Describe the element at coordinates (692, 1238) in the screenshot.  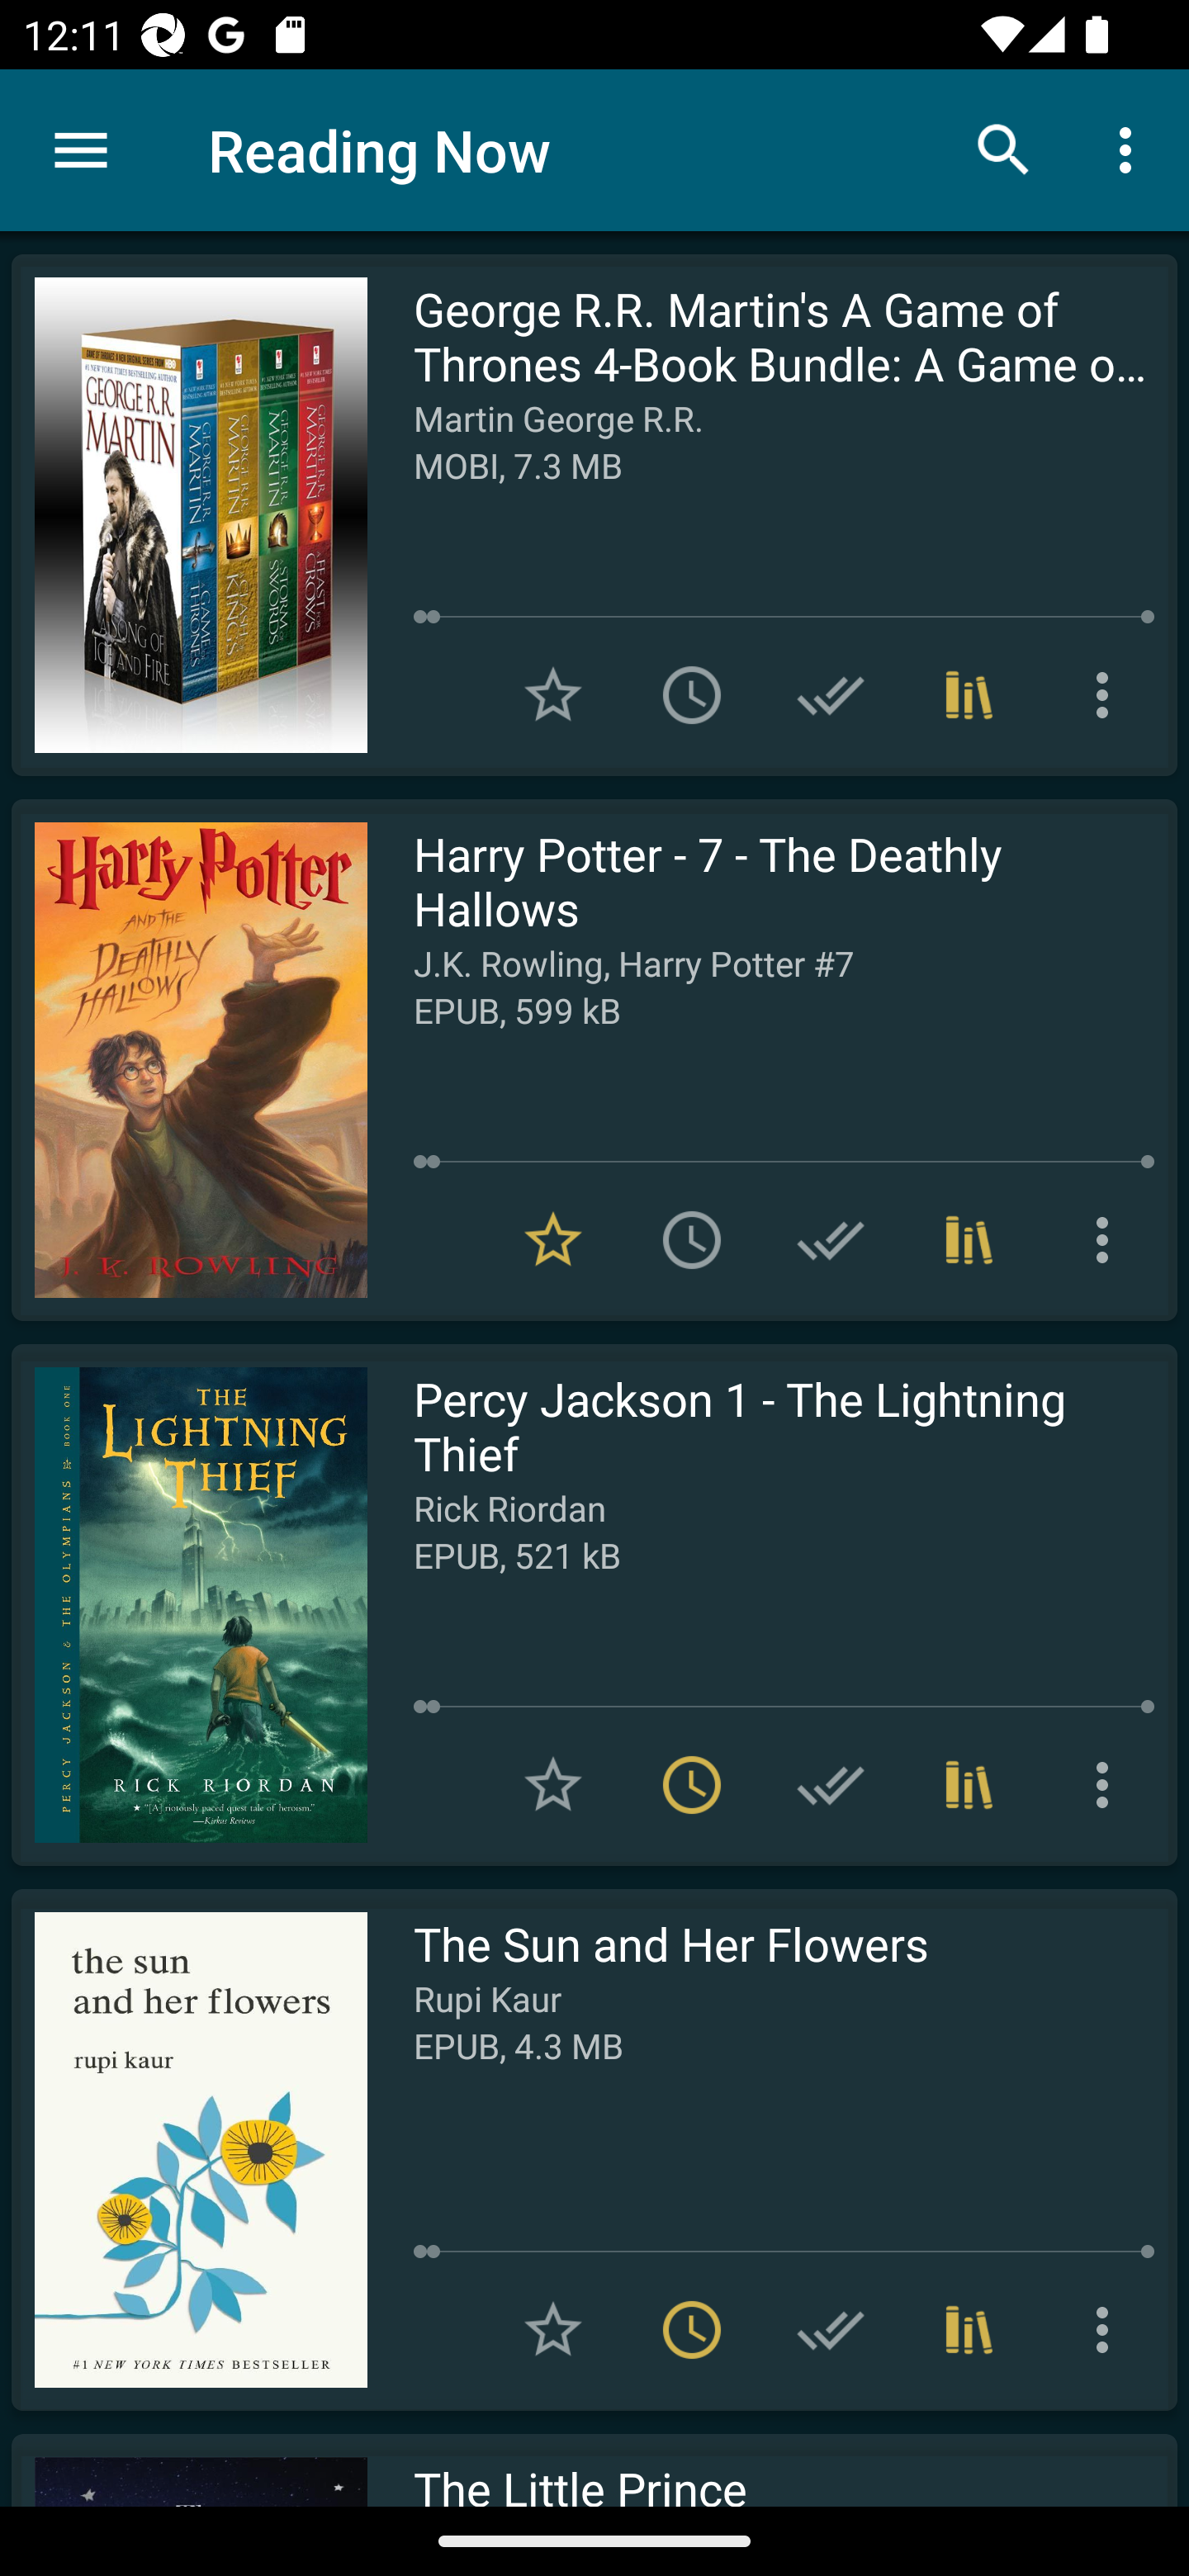
I see `Add to To read` at that location.